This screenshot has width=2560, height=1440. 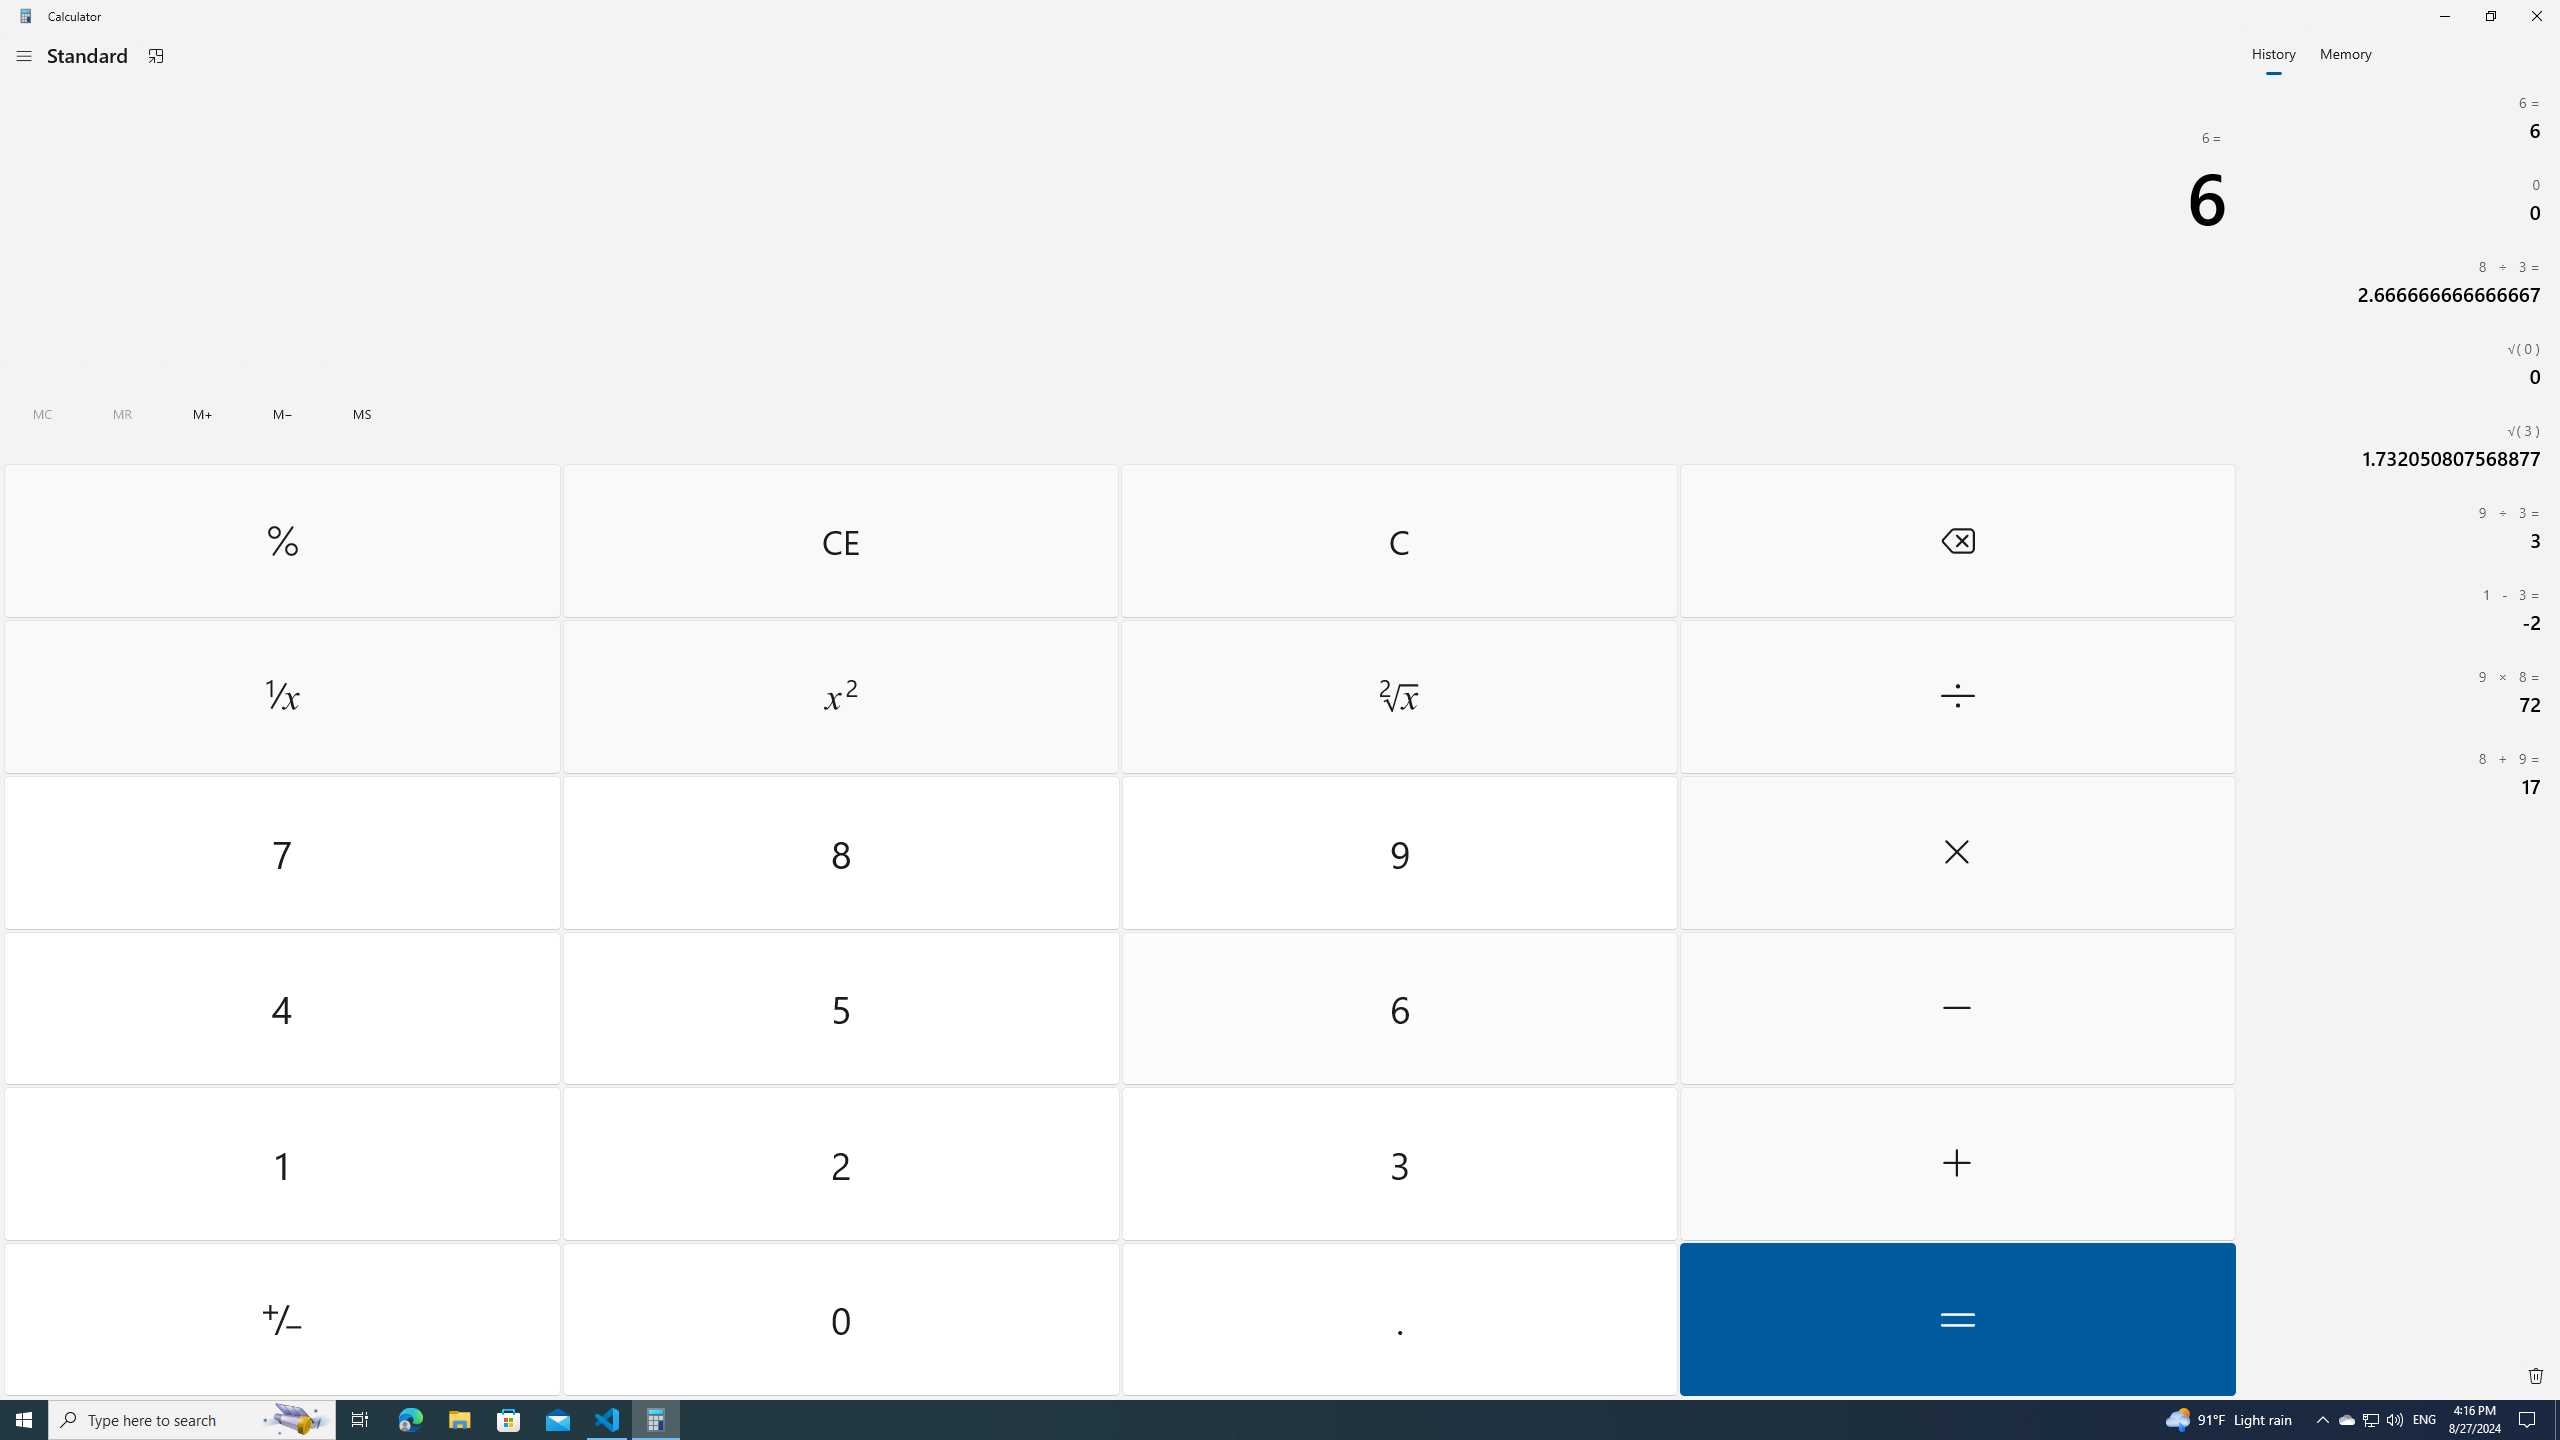 I want to click on Six, so click(x=1398, y=1008).